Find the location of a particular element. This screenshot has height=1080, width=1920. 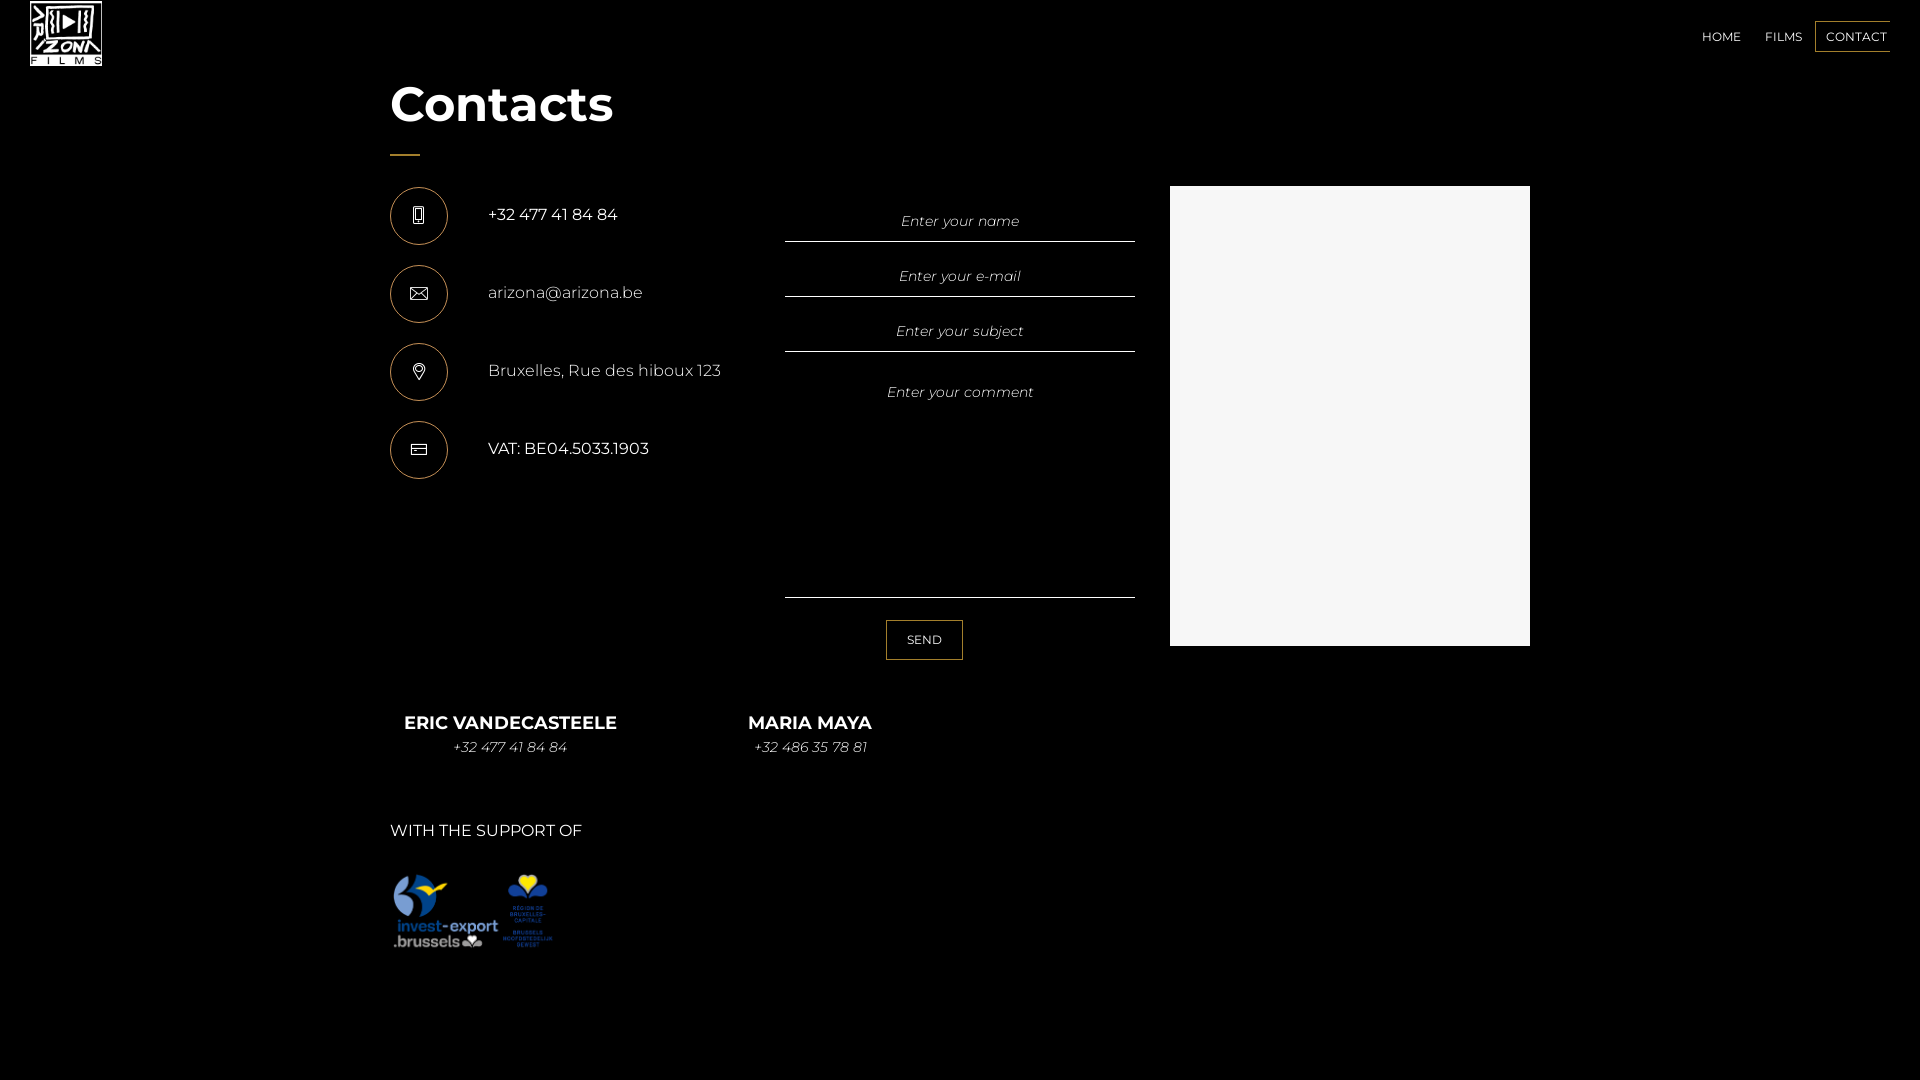

send is located at coordinates (924, 640).